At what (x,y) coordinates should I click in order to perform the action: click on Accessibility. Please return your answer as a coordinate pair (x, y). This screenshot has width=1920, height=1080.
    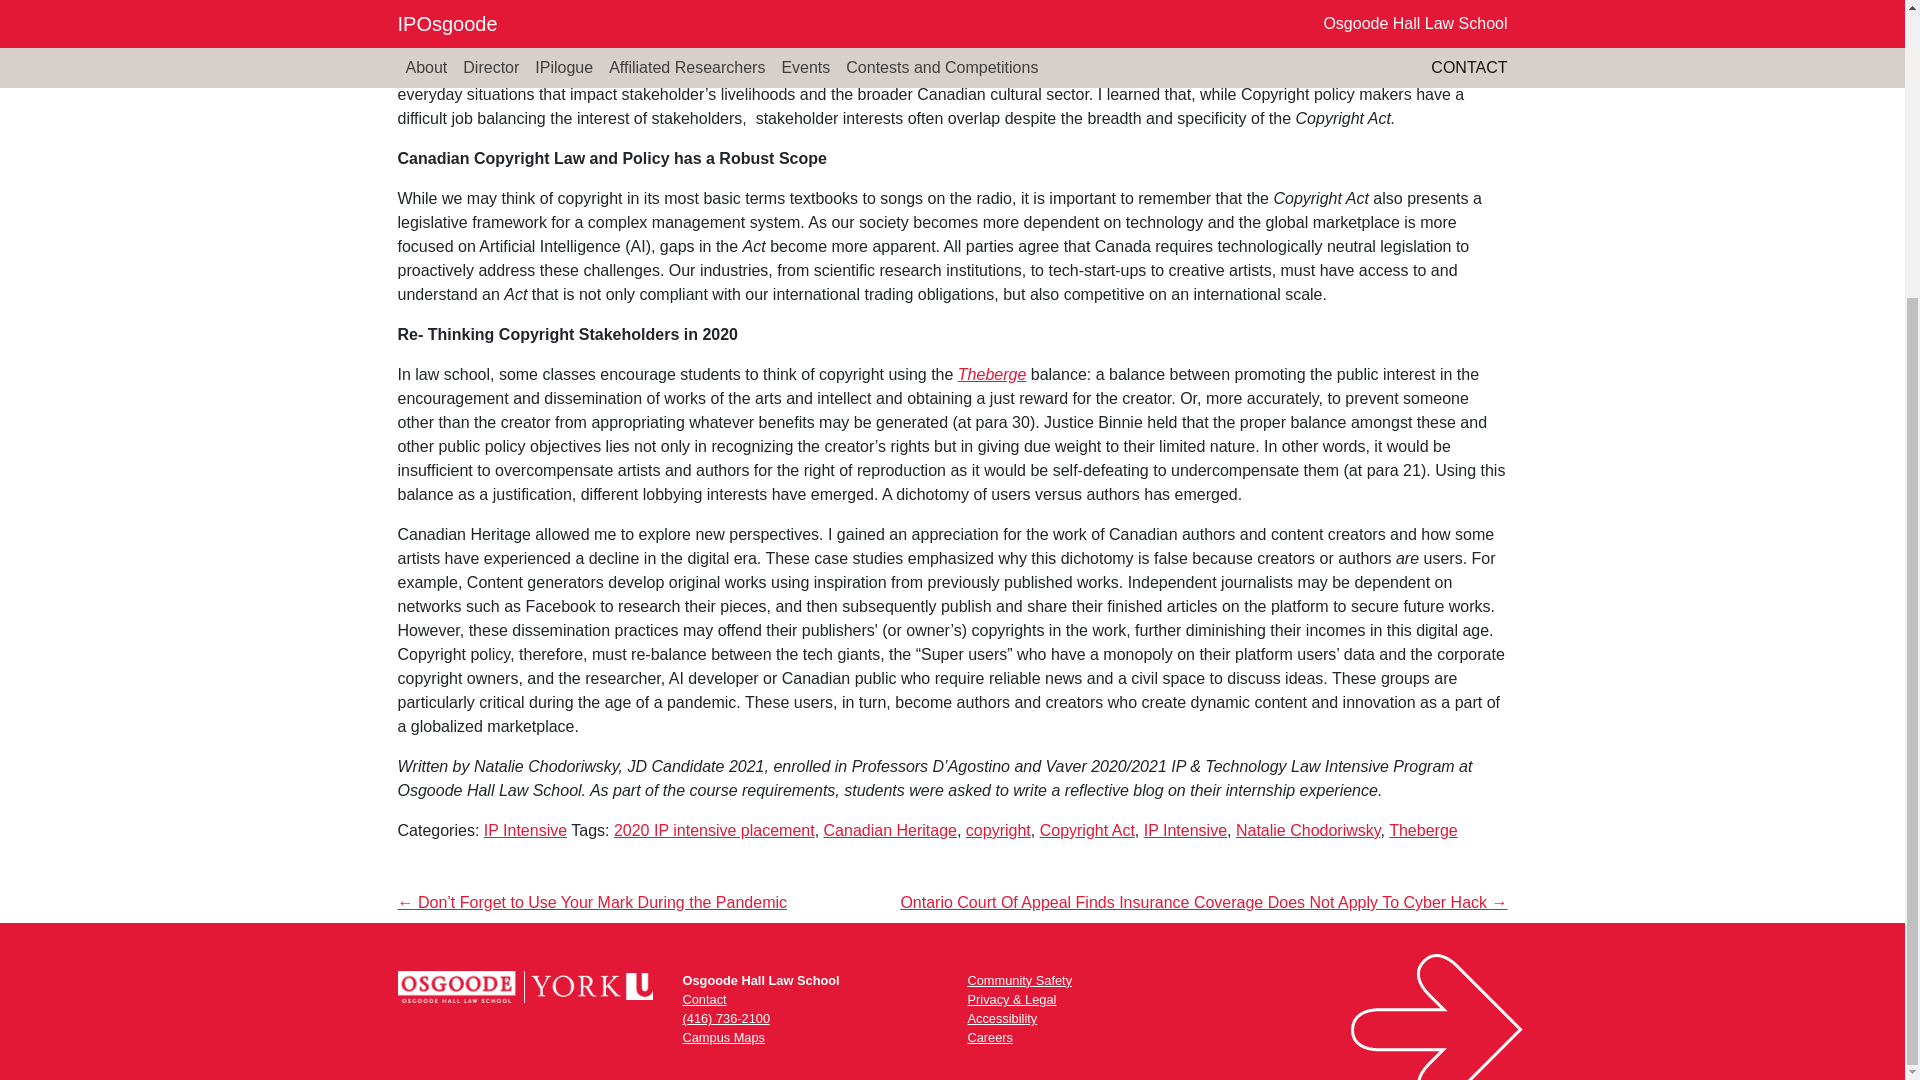
    Looking at the image, I should click on (1002, 1018).